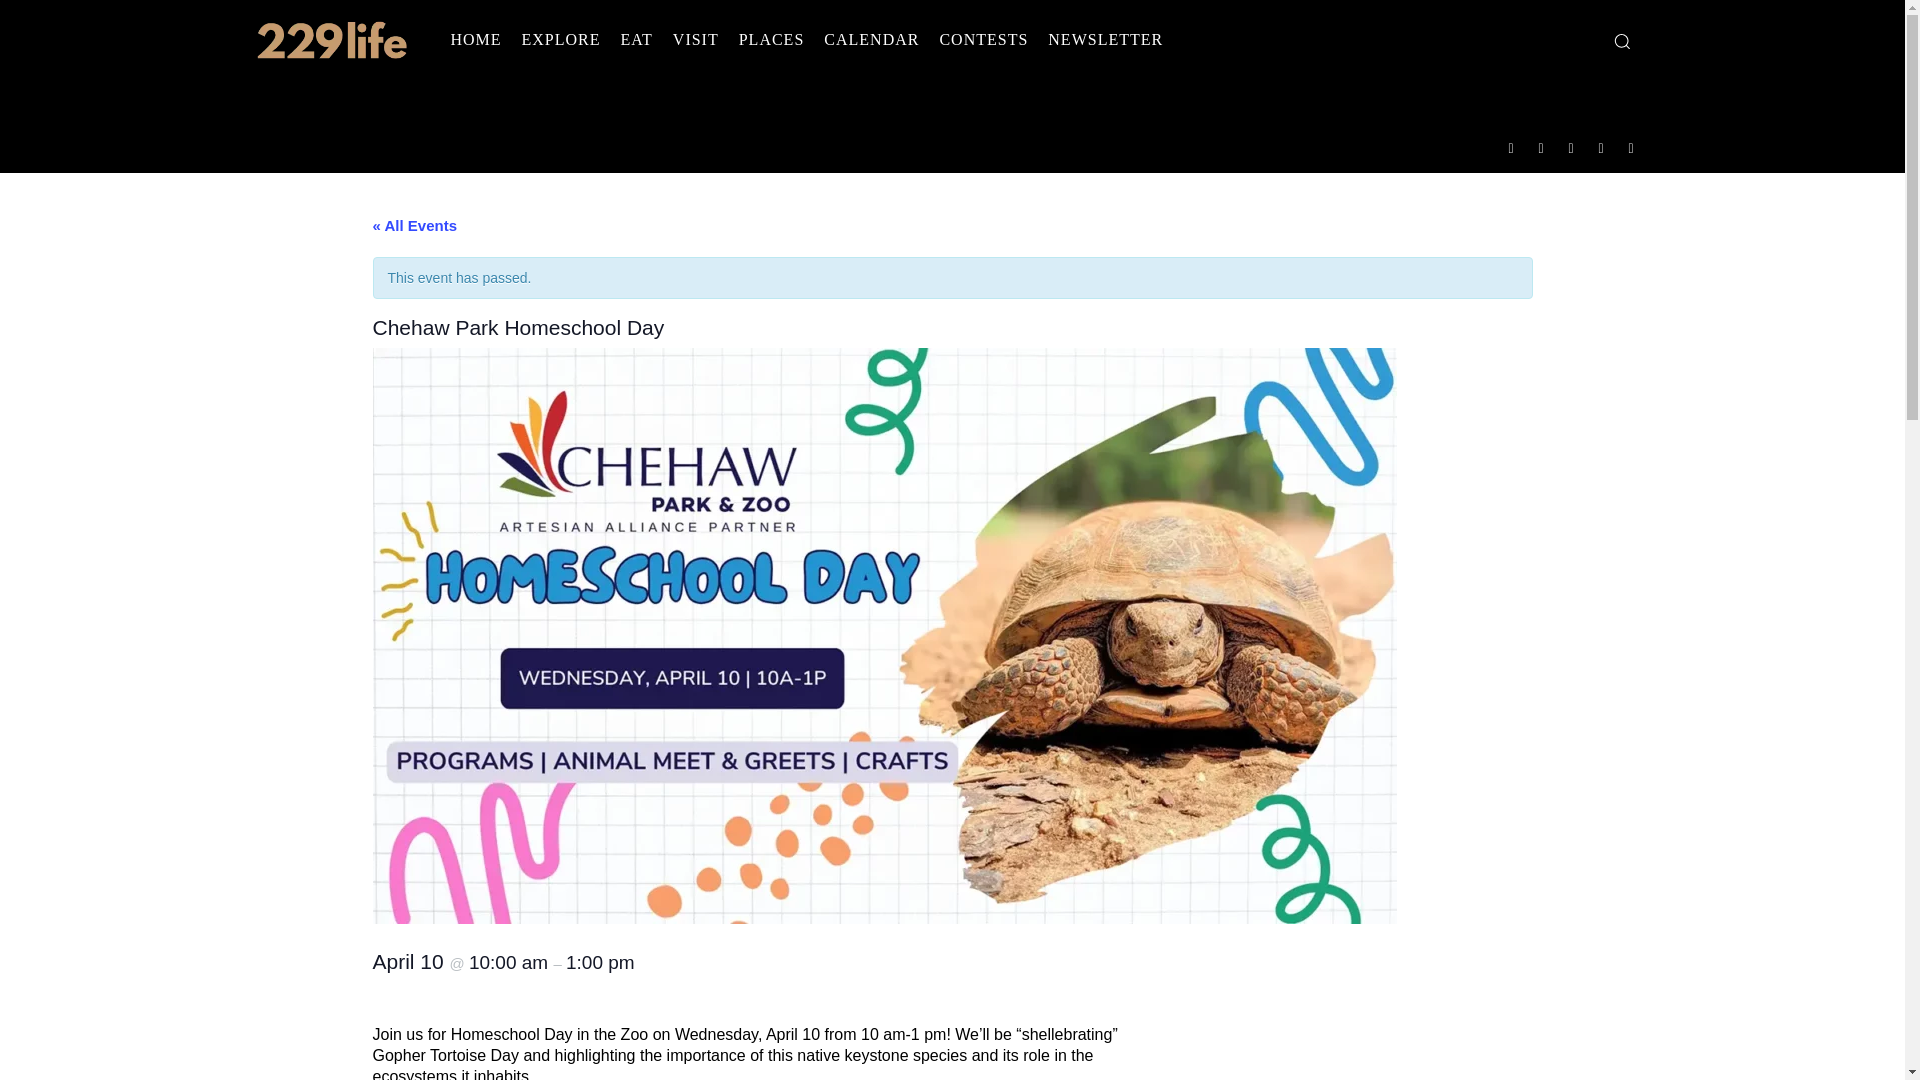 Image resolution: width=1920 pixels, height=1080 pixels. What do you see at coordinates (561, 40) in the screenshot?
I see `EXPLORE` at bounding box center [561, 40].